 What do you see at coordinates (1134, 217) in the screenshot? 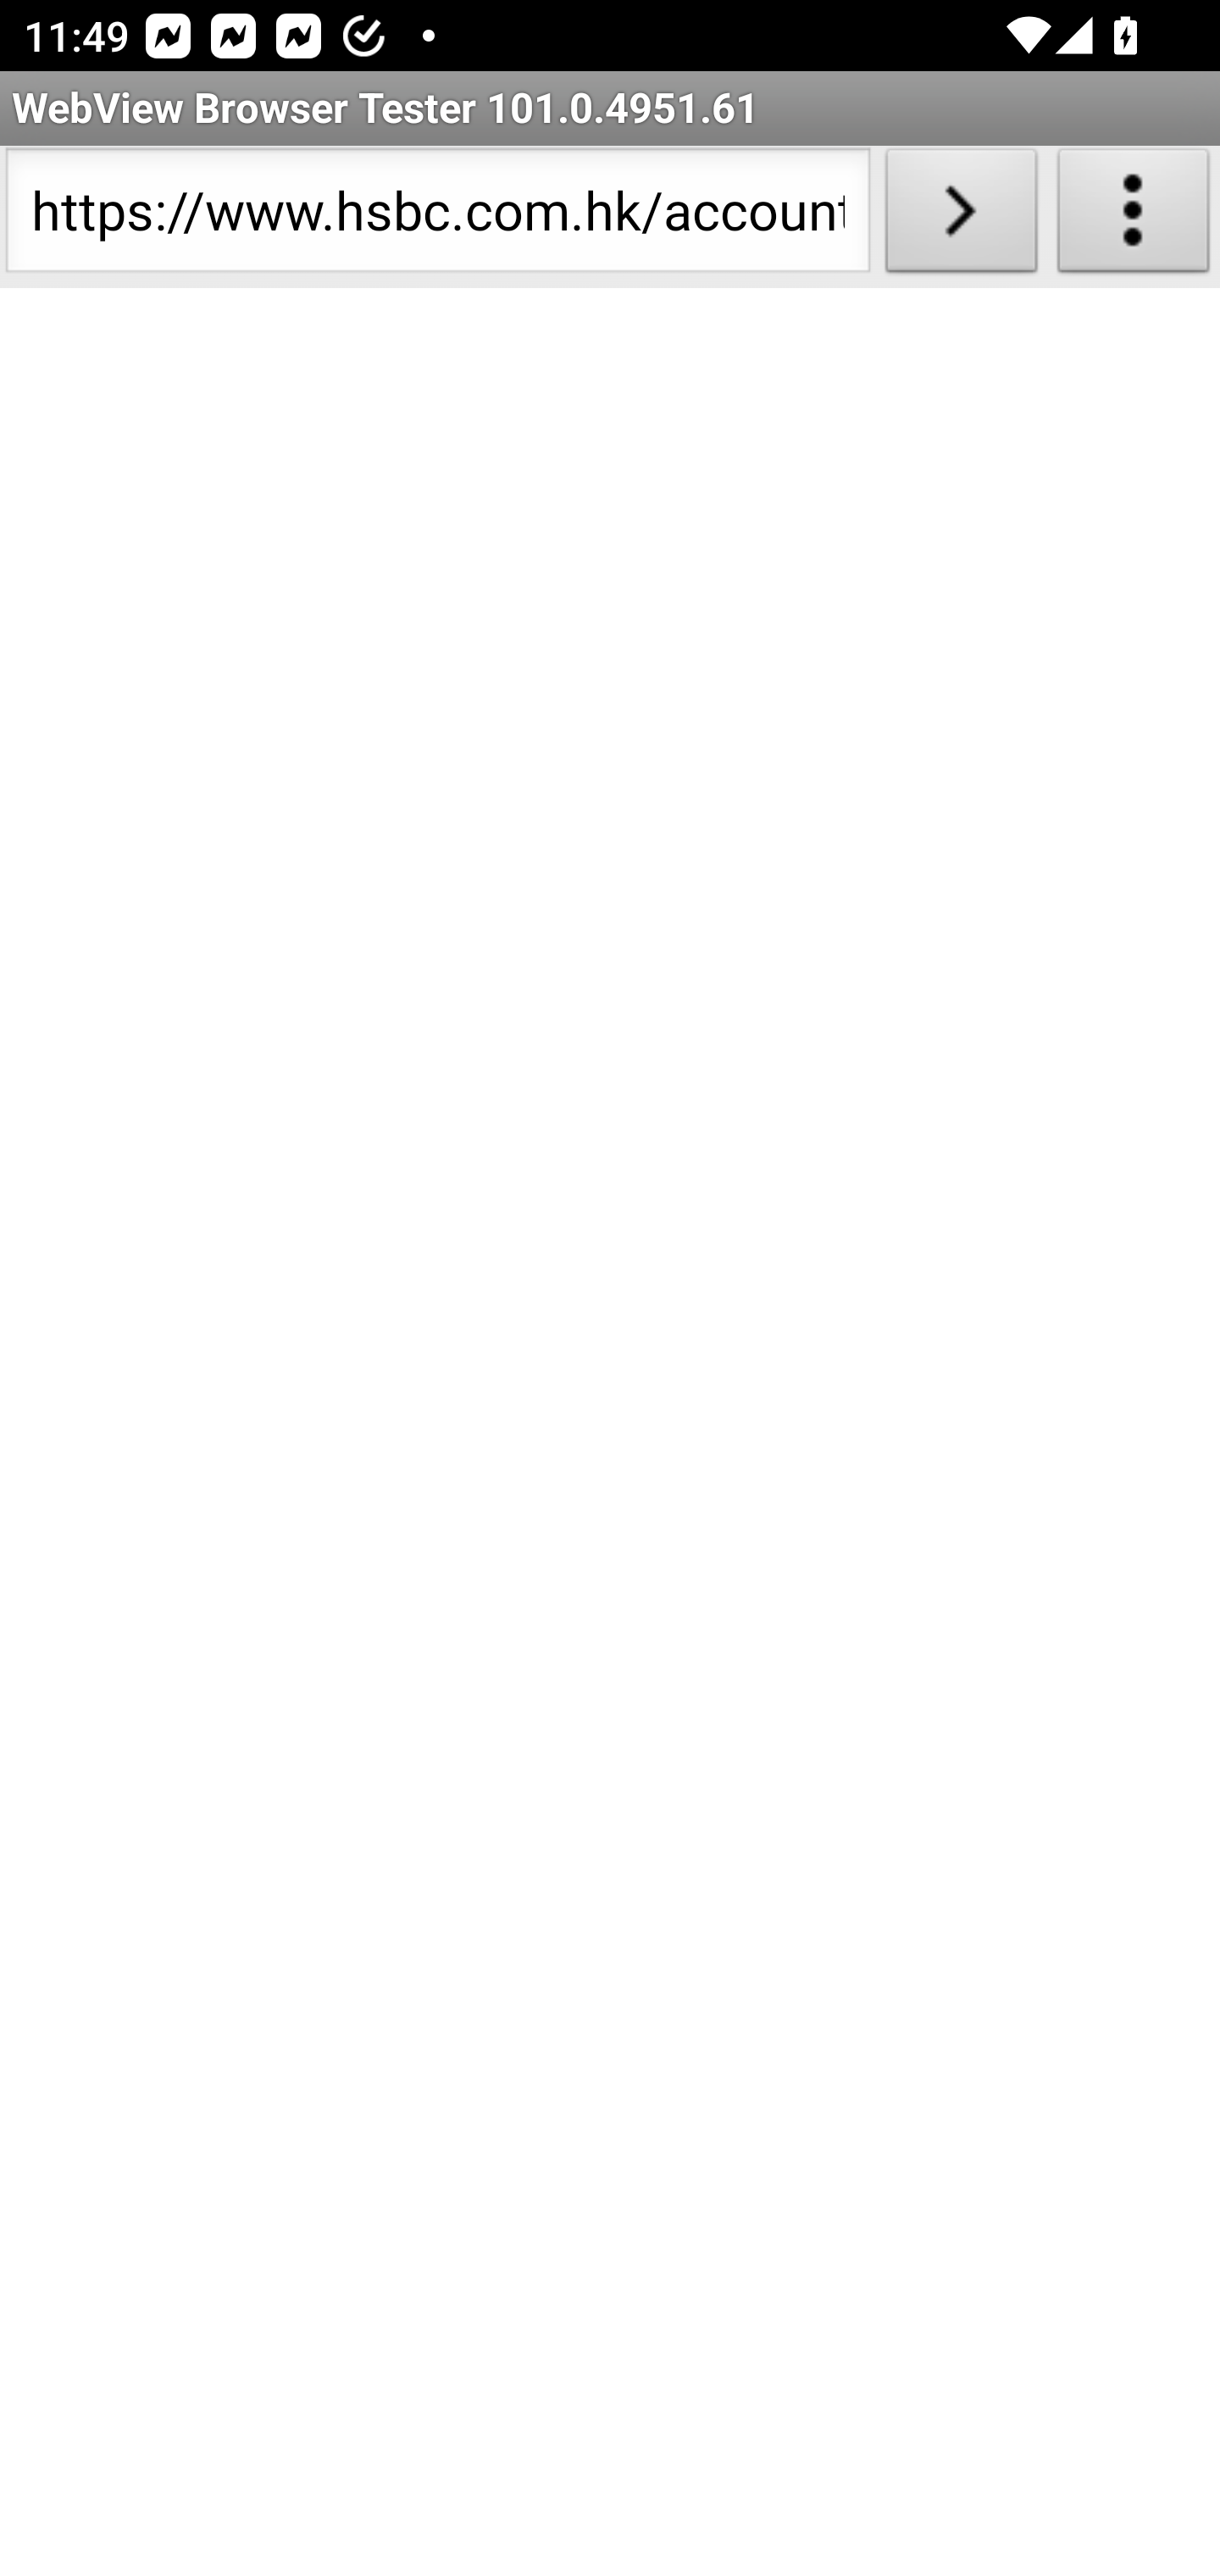
I see `About WebView` at bounding box center [1134, 217].